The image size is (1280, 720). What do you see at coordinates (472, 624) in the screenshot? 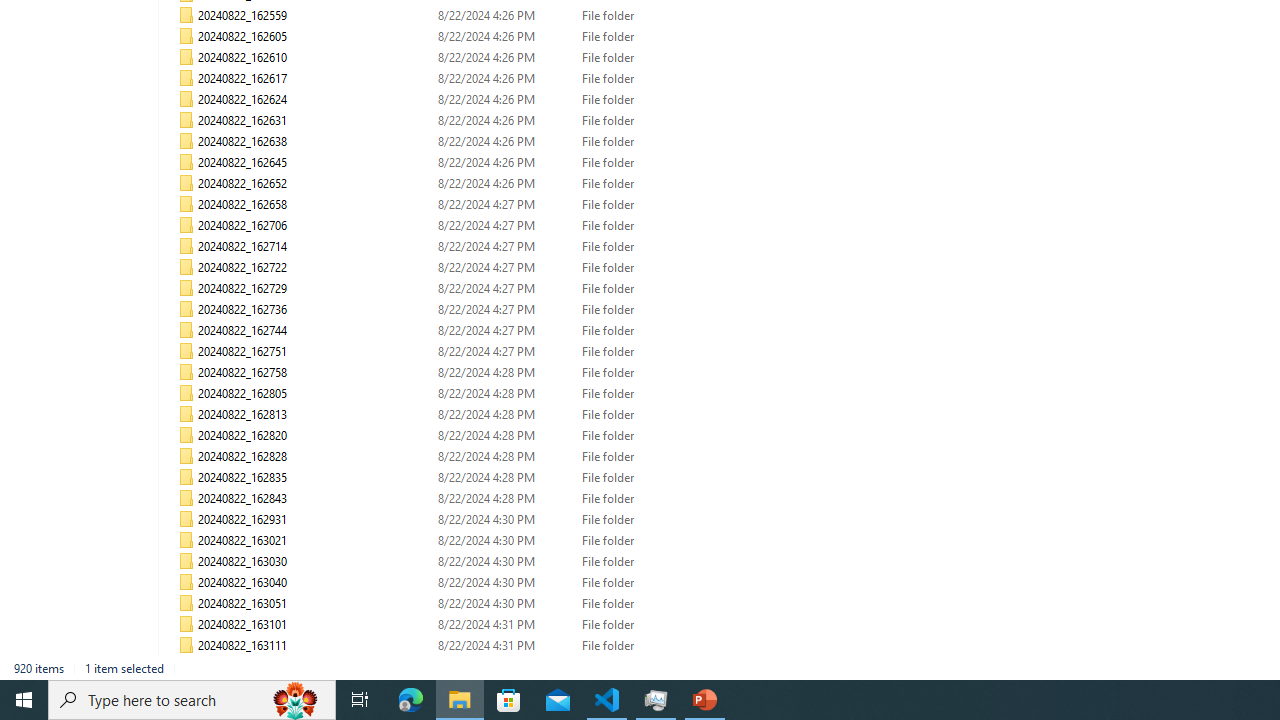
I see `20240822_163101` at bounding box center [472, 624].